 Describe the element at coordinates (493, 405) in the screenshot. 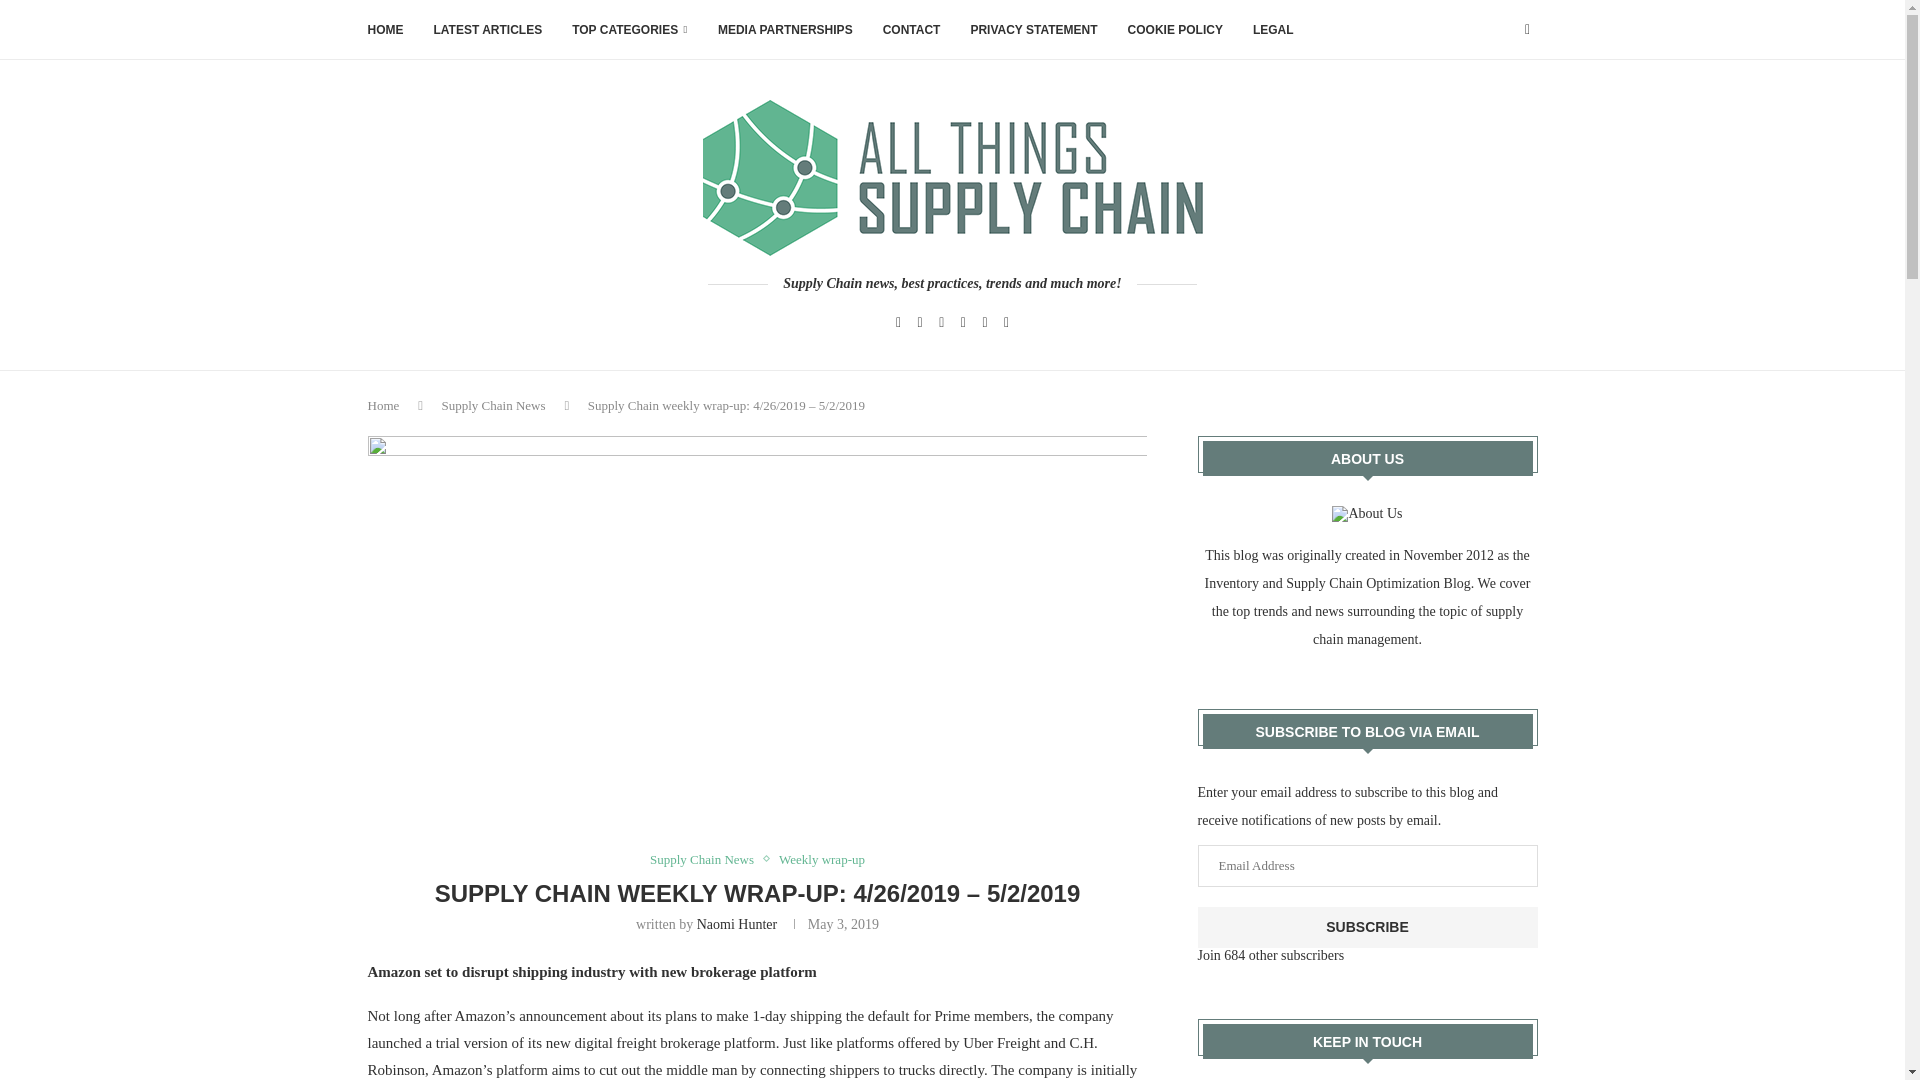

I see `Supply Chain News` at that location.